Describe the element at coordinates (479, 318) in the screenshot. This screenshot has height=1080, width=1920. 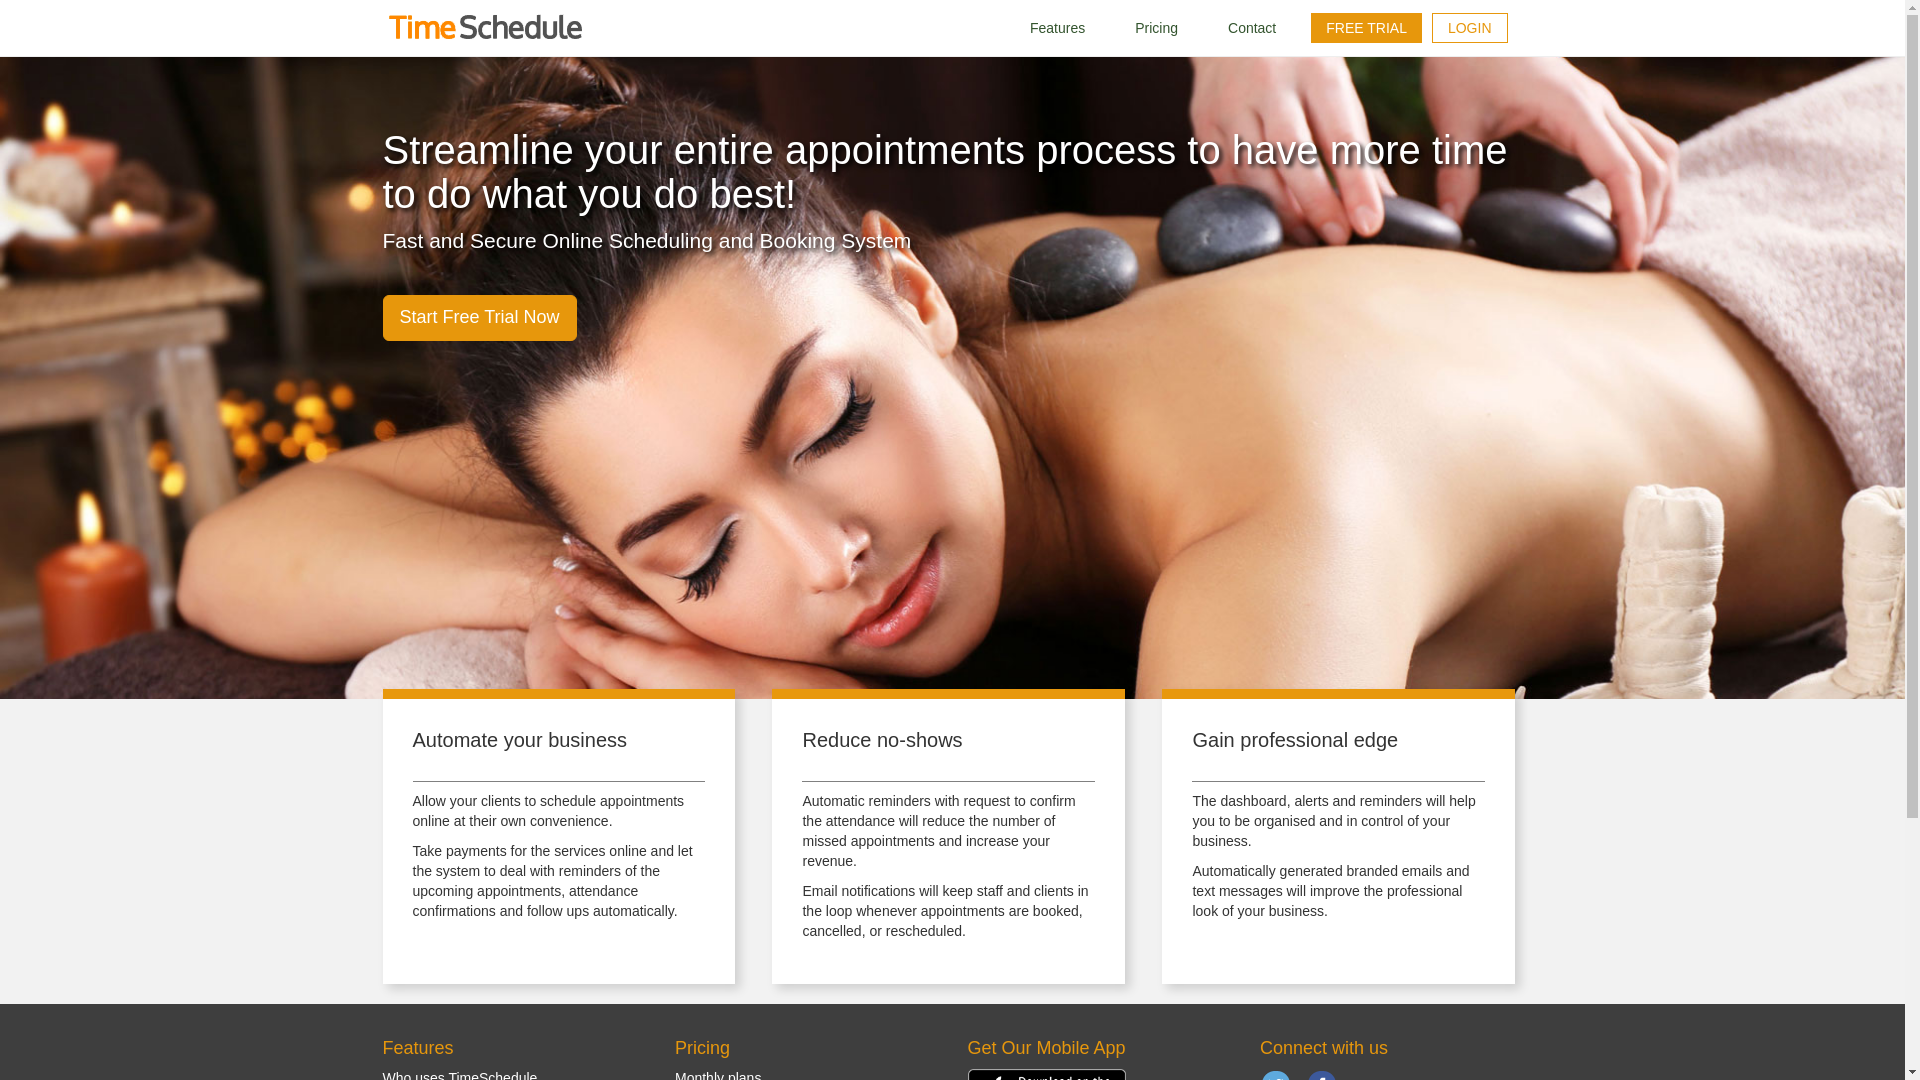
I see `Start Free Trial Now` at that location.